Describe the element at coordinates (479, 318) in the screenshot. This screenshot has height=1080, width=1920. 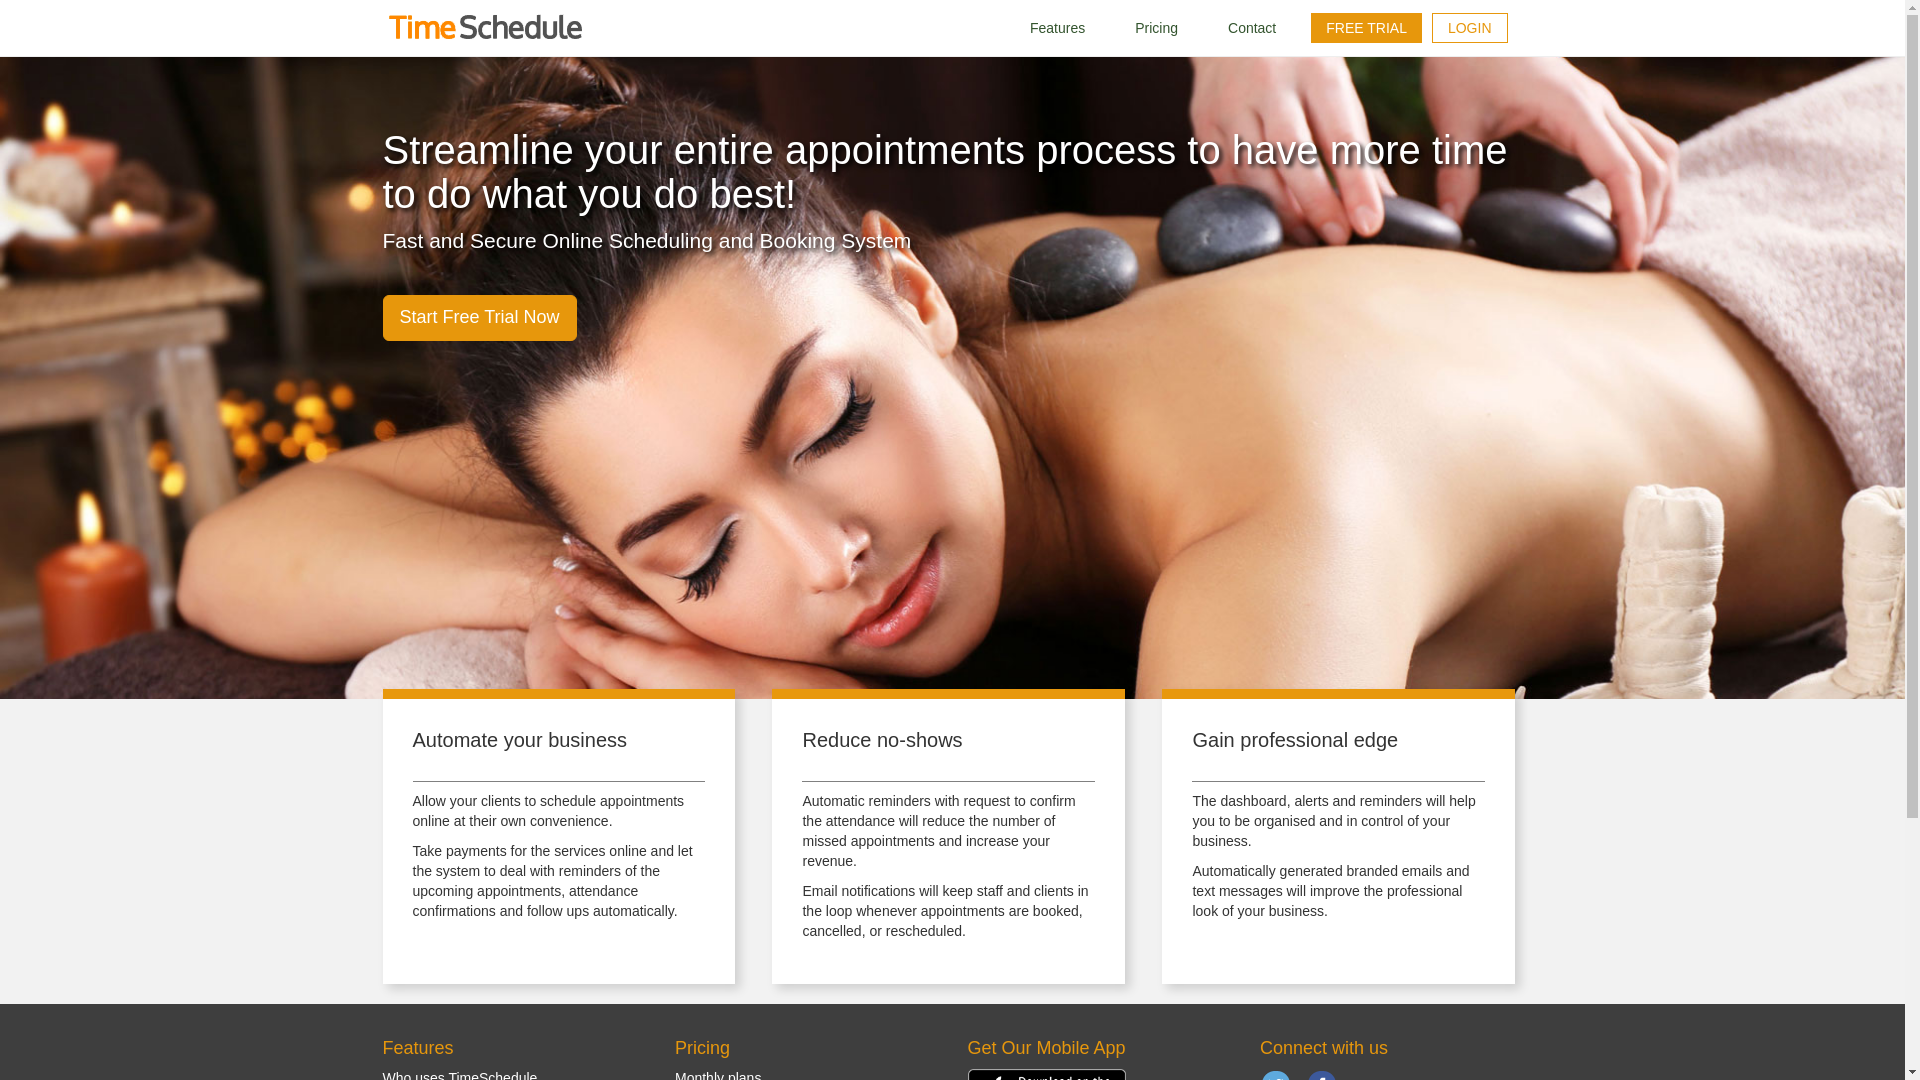
I see `Start Free Trial Now` at that location.